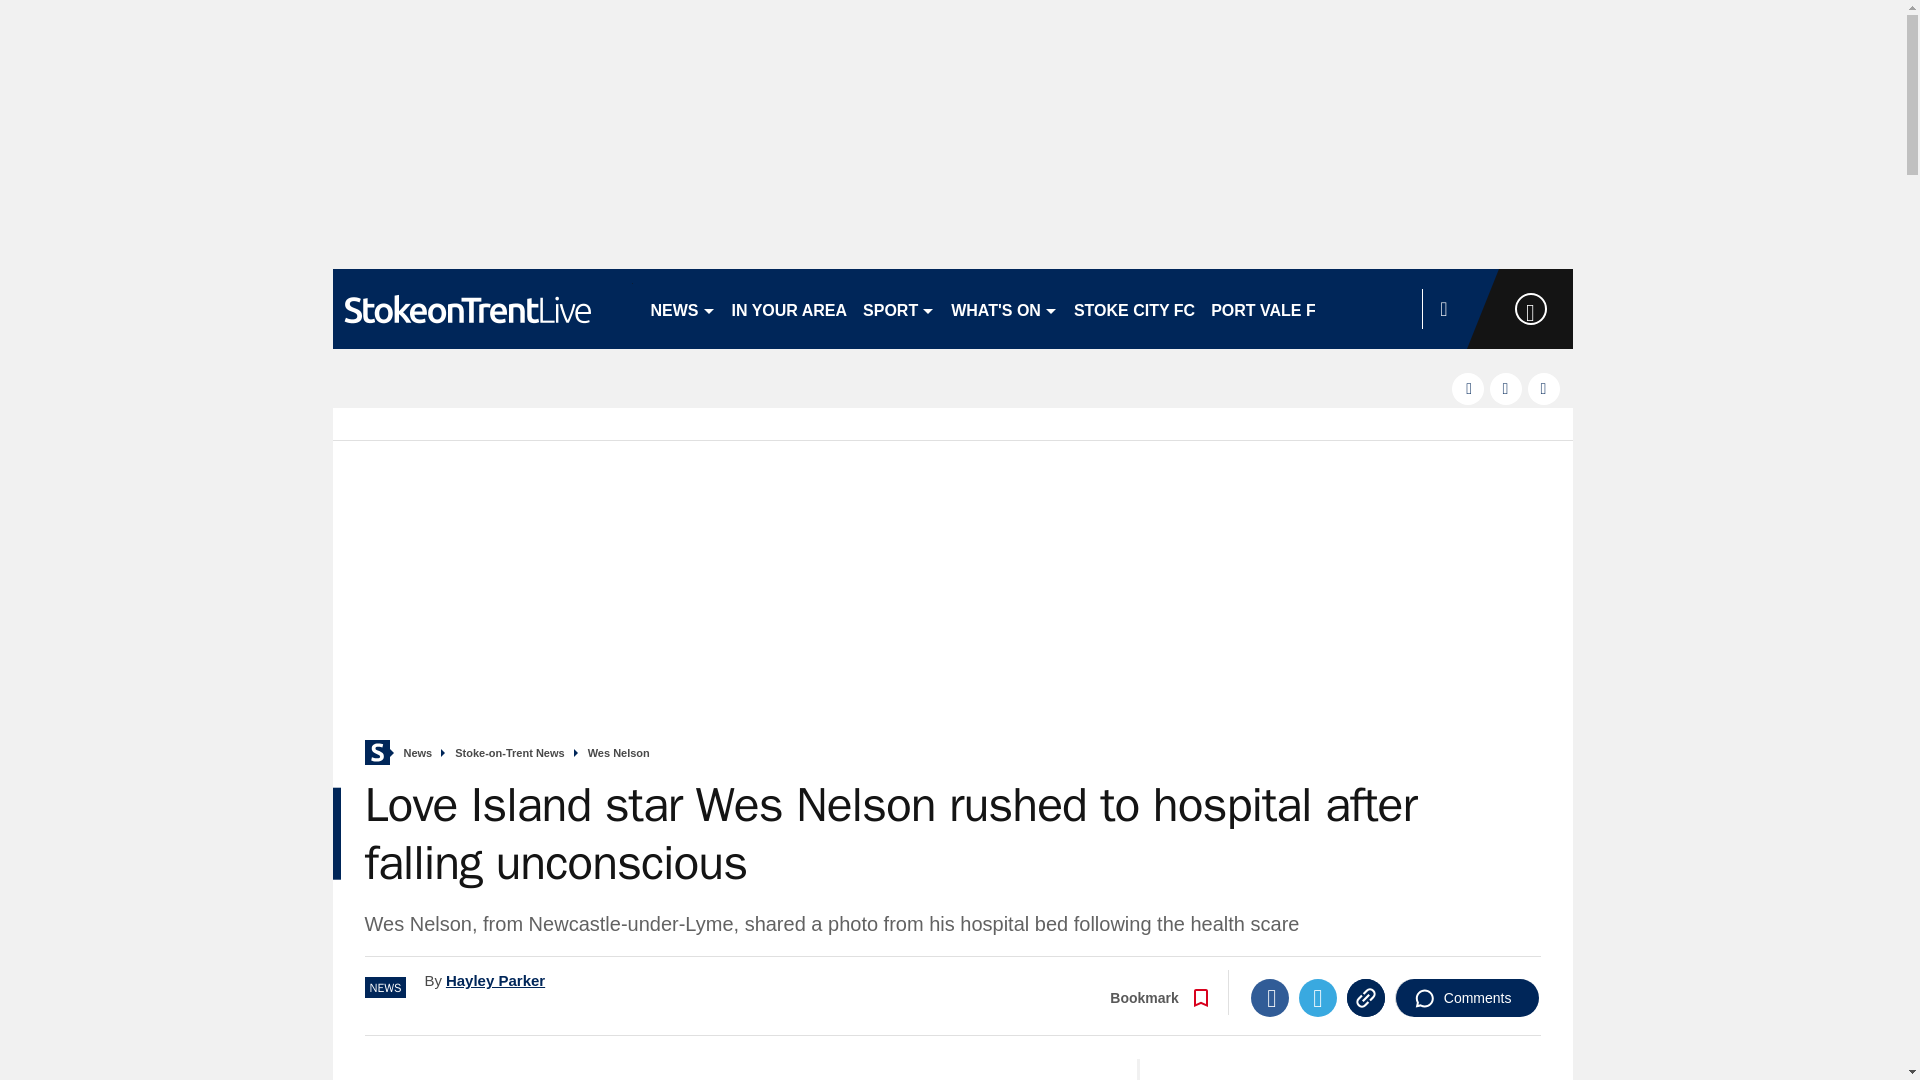 This screenshot has width=1920, height=1080. I want to click on stokesentinel, so click(482, 308).